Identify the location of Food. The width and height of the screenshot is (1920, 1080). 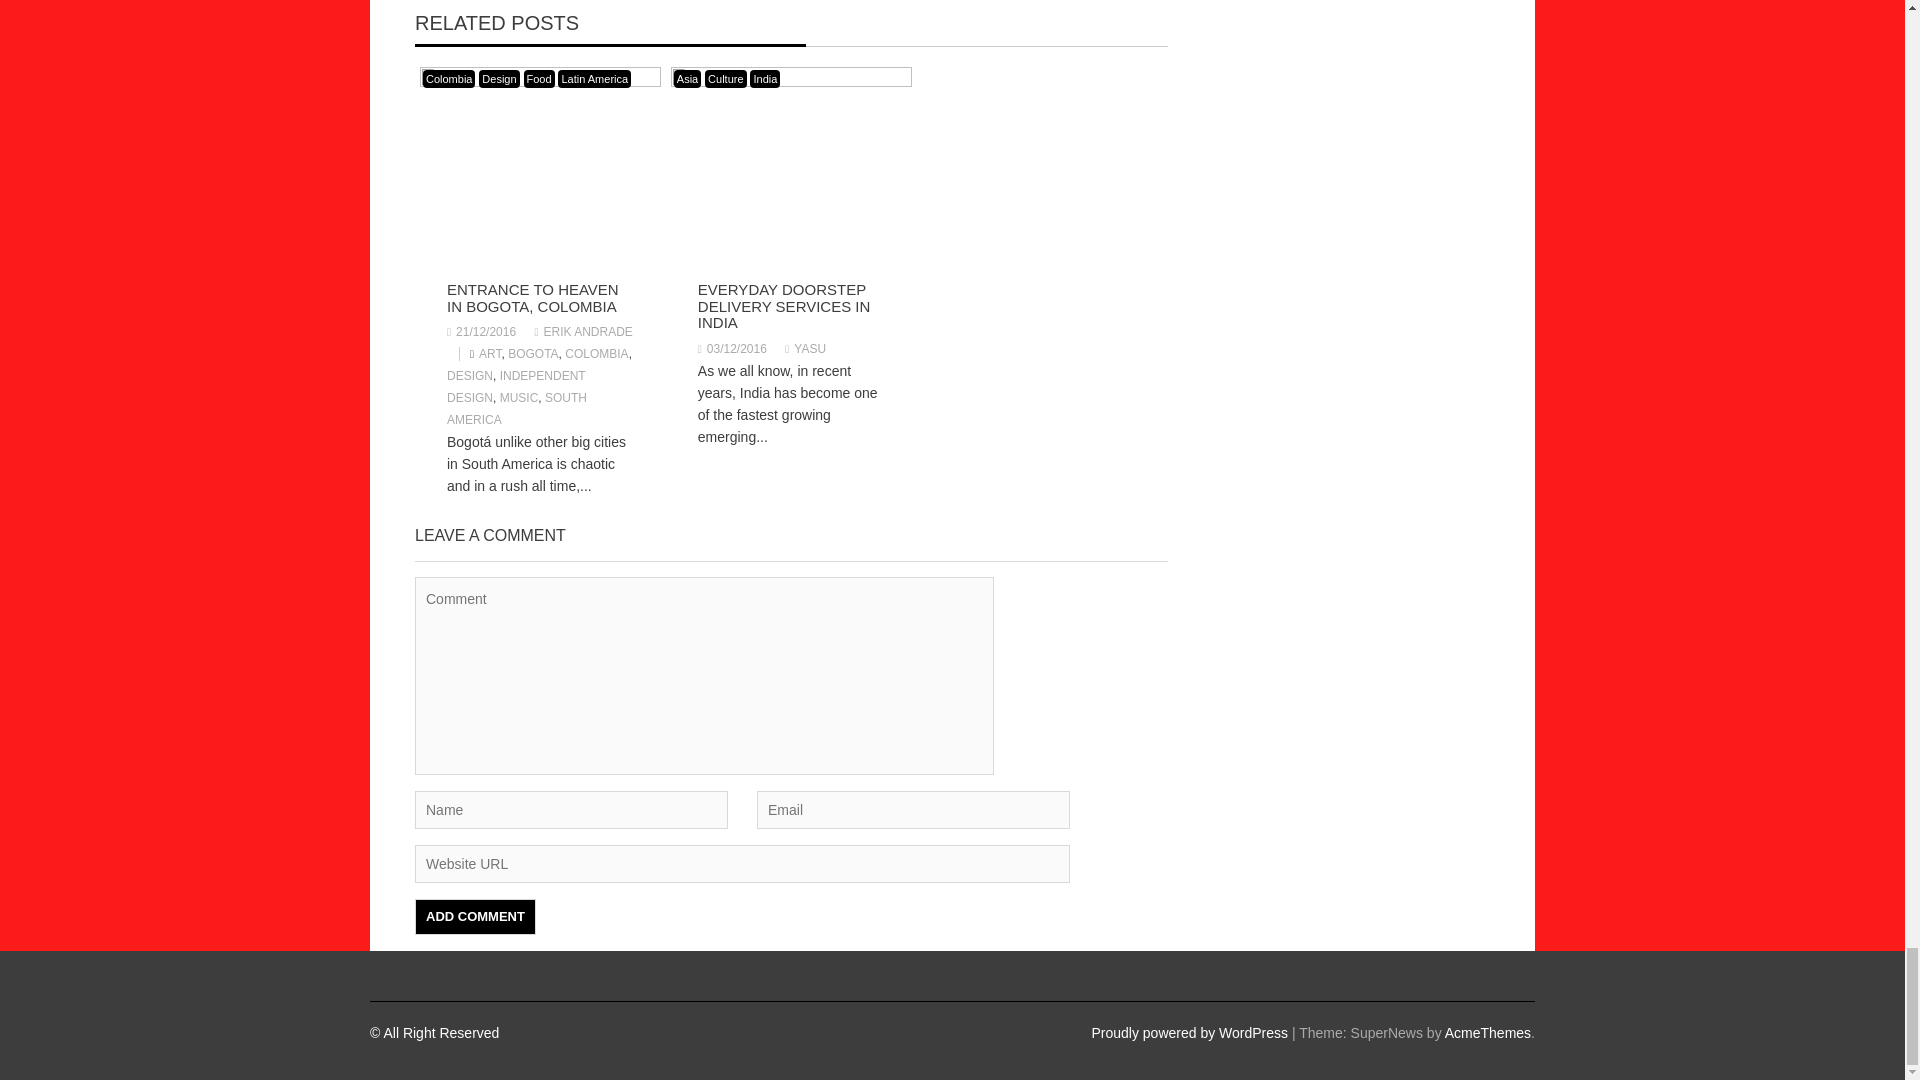
(539, 78).